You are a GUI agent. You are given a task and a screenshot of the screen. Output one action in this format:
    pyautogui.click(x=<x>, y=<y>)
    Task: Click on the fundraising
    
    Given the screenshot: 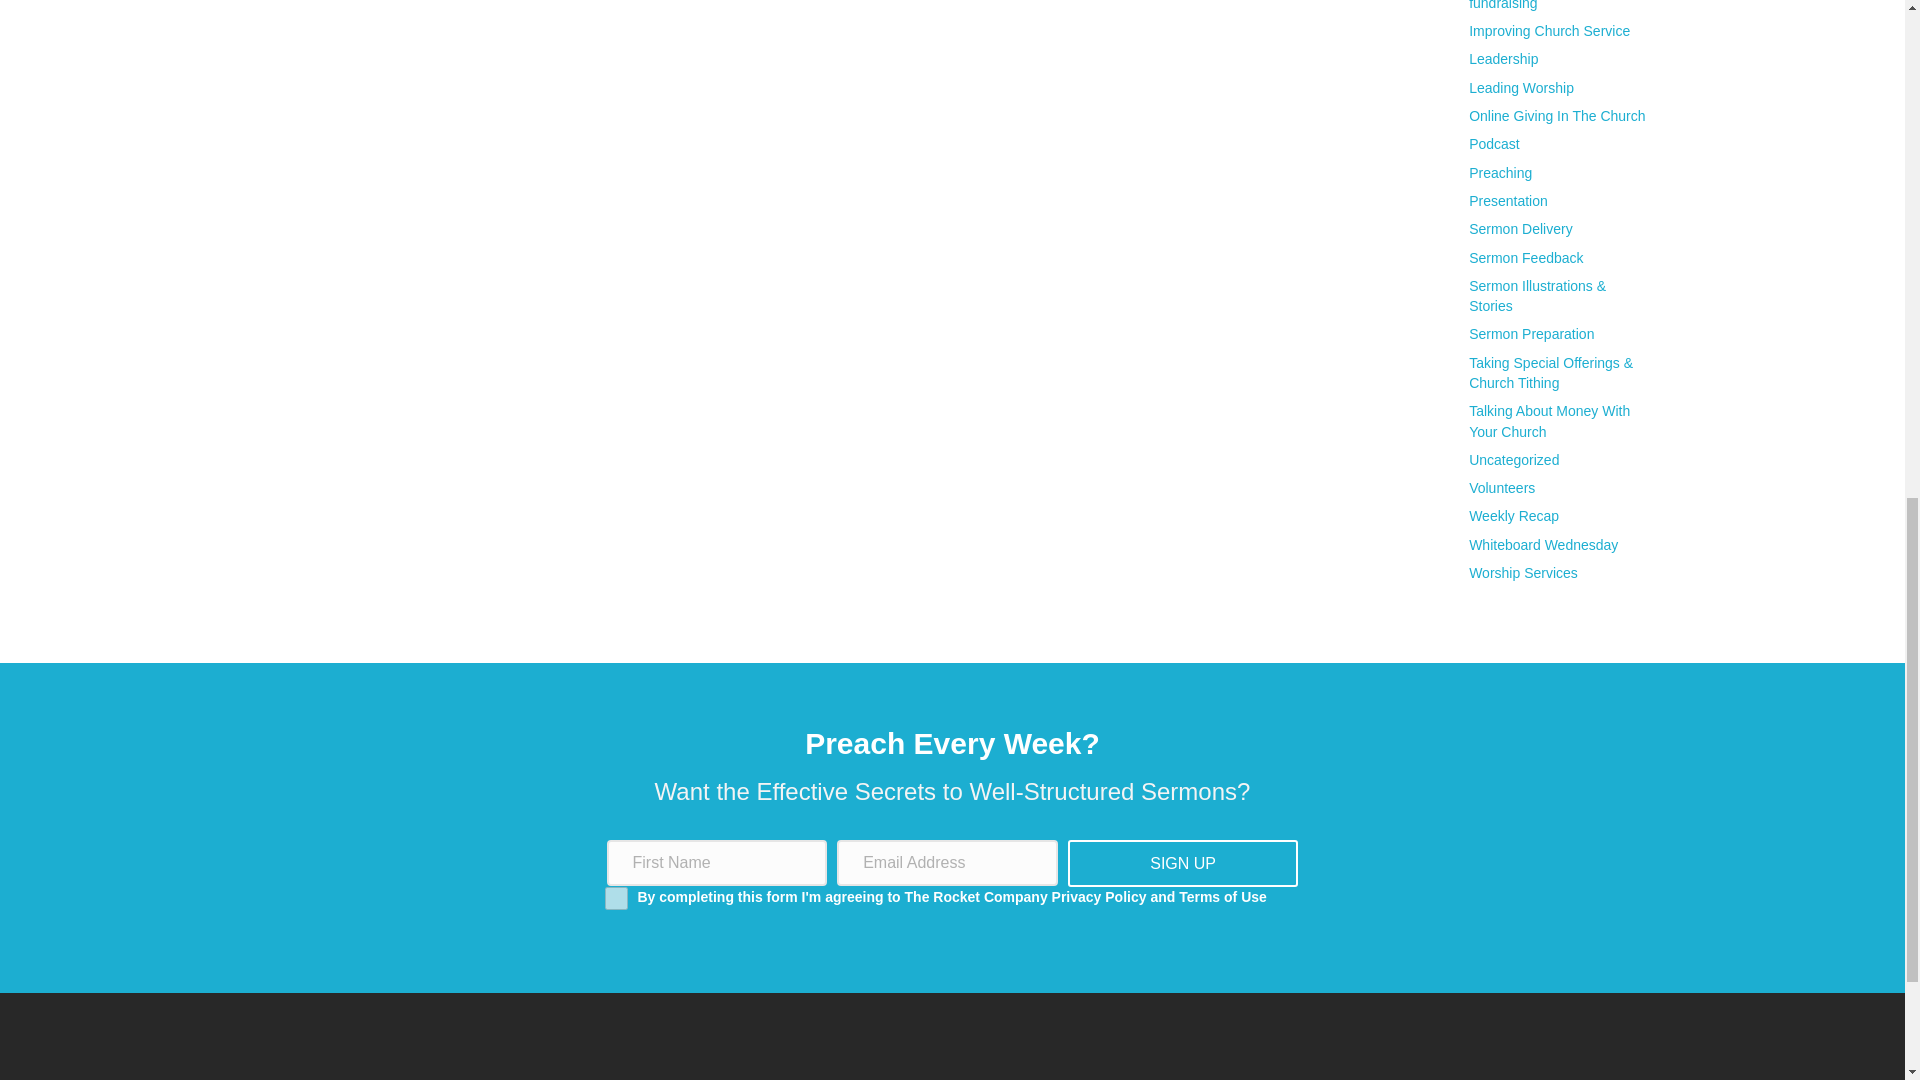 What is the action you would take?
    pyautogui.click(x=1502, y=5)
    